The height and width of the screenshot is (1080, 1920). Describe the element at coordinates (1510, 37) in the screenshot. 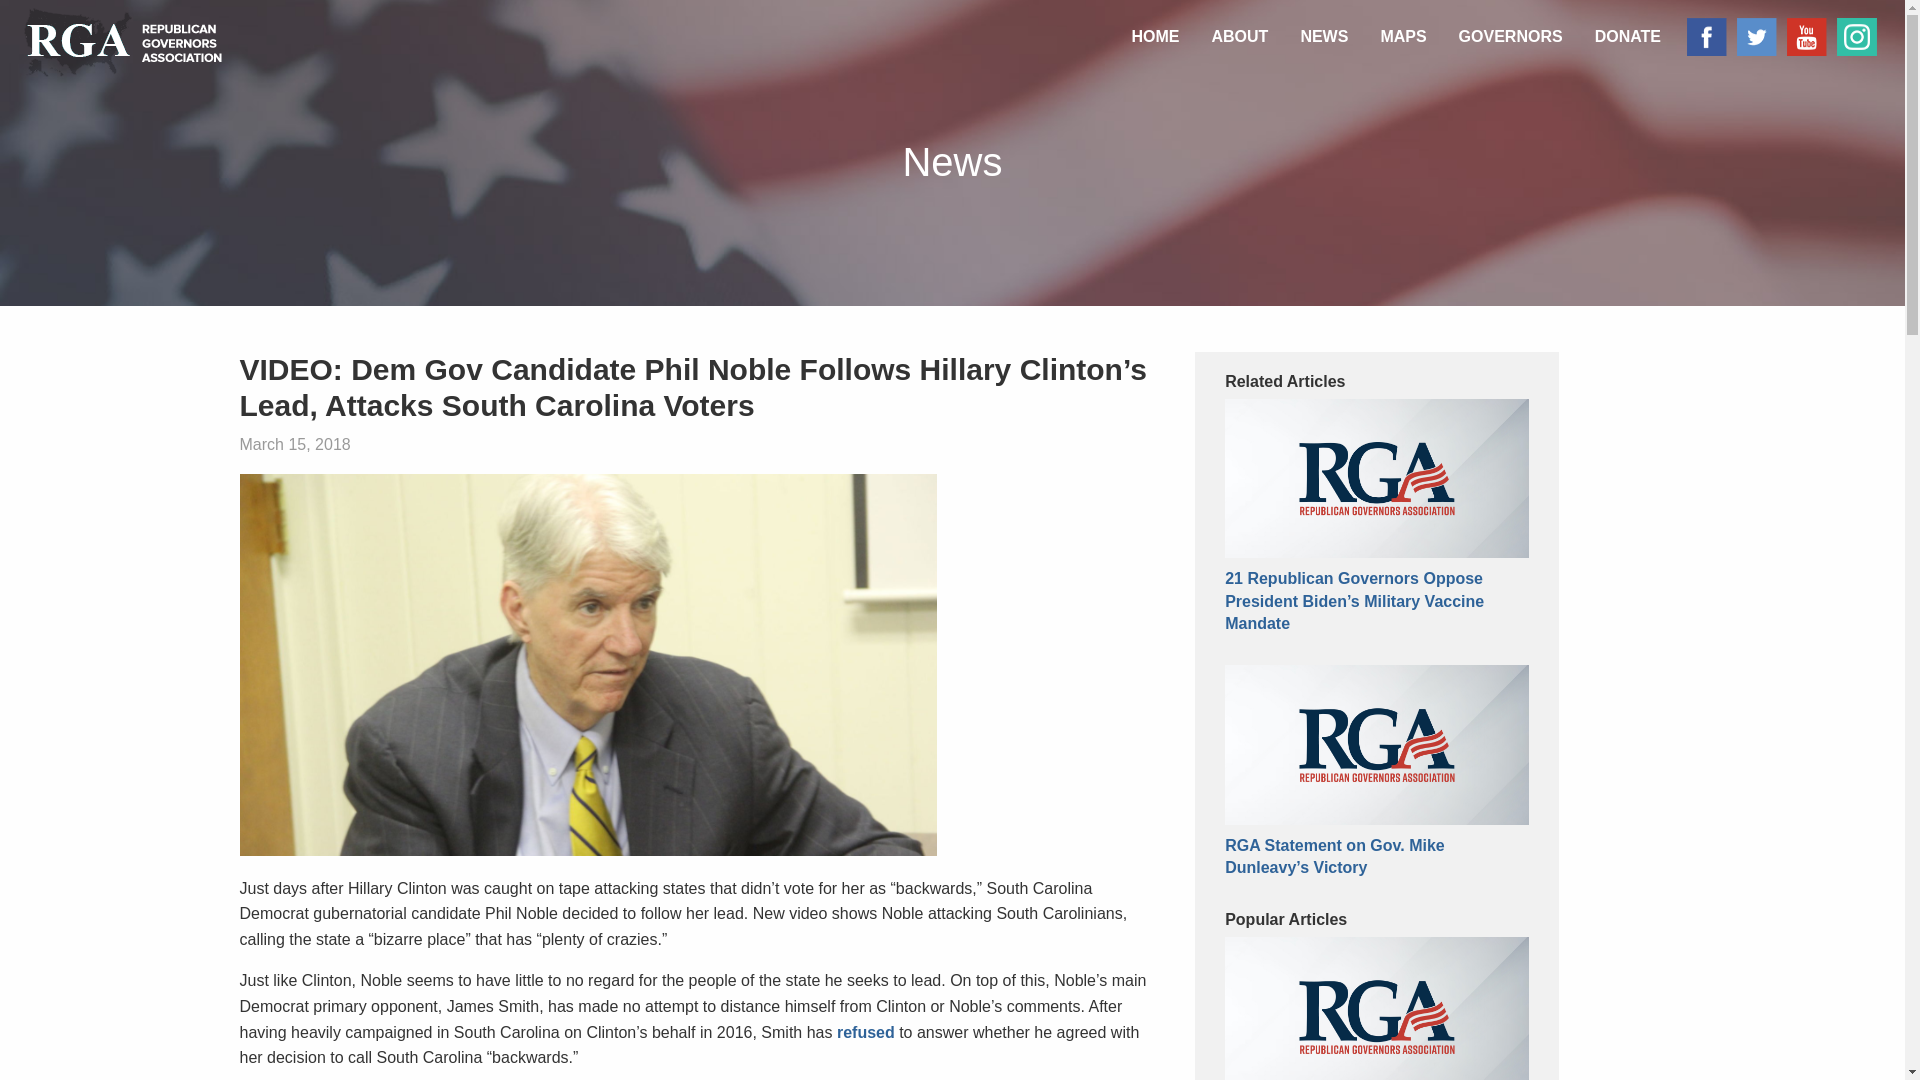

I see `GOVERNORS` at that location.